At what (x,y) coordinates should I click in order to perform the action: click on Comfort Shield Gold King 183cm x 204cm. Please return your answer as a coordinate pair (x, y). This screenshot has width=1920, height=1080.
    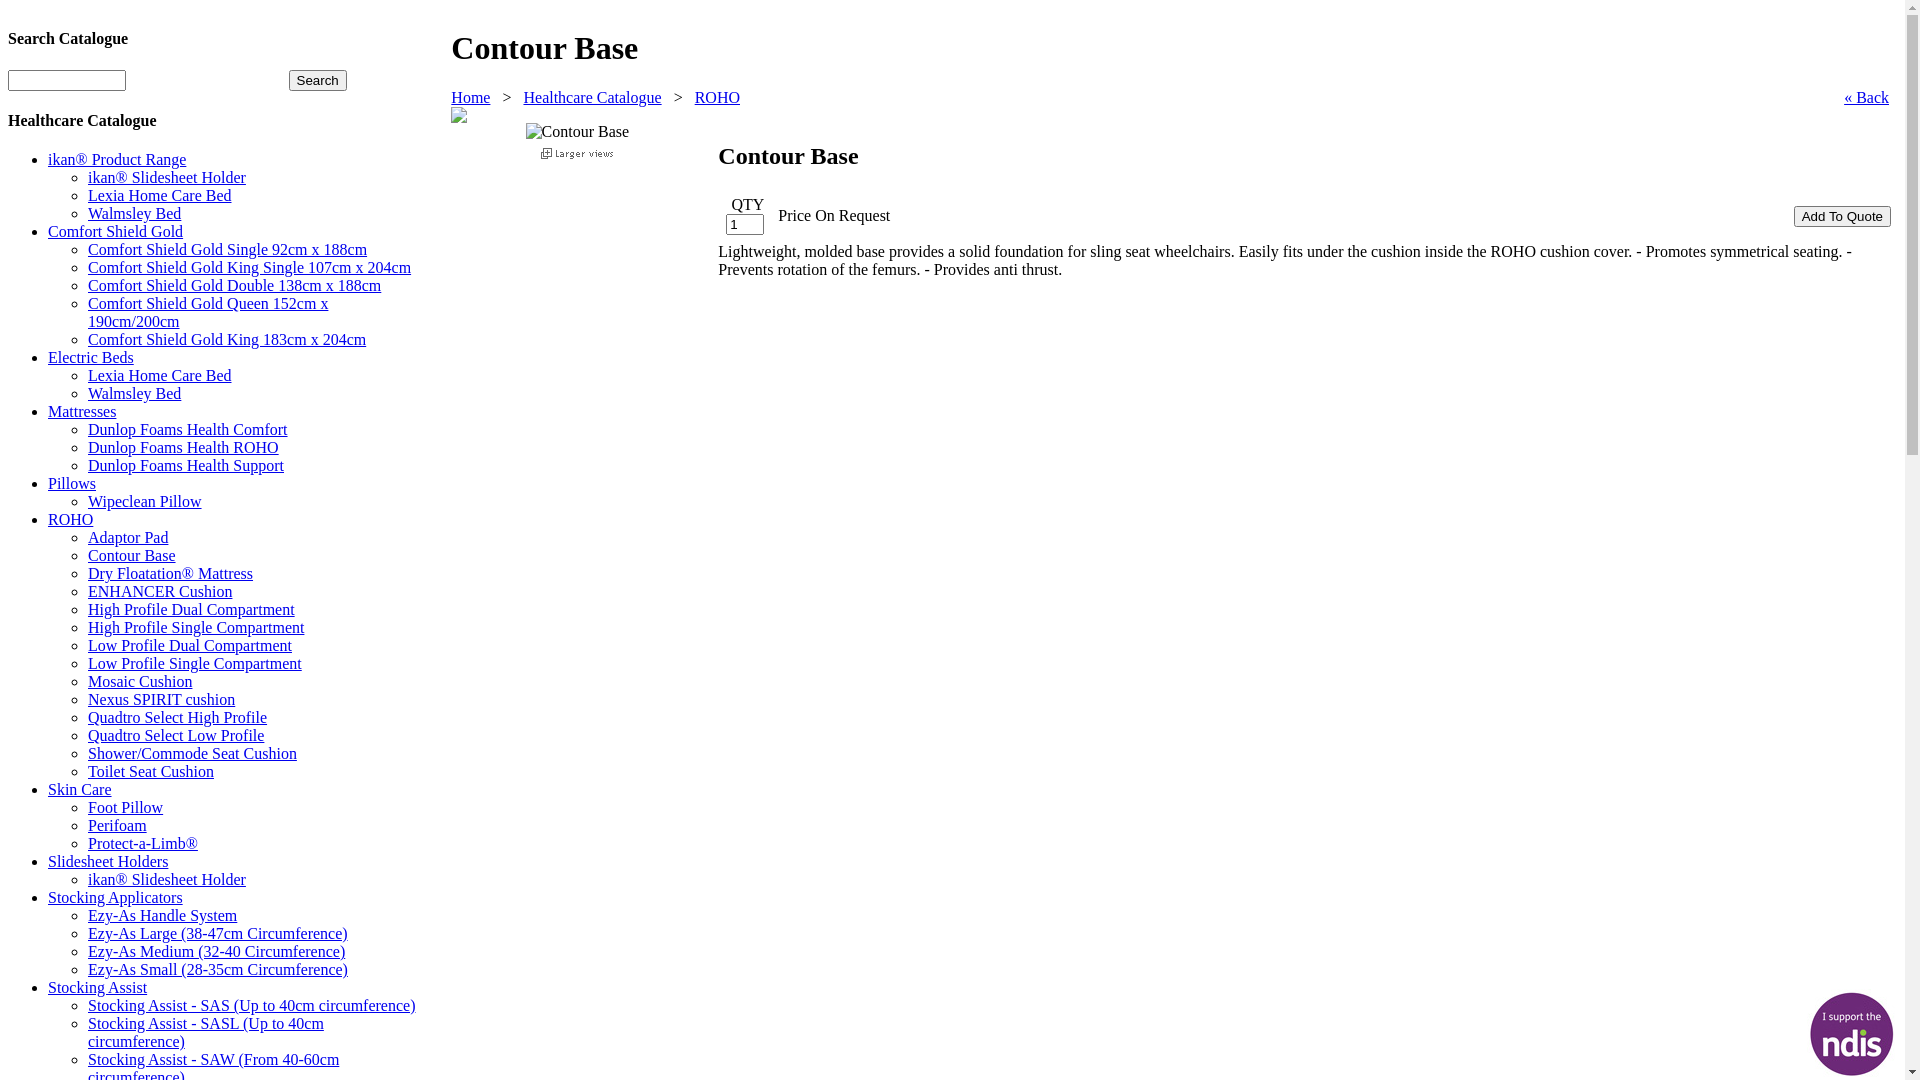
    Looking at the image, I should click on (227, 340).